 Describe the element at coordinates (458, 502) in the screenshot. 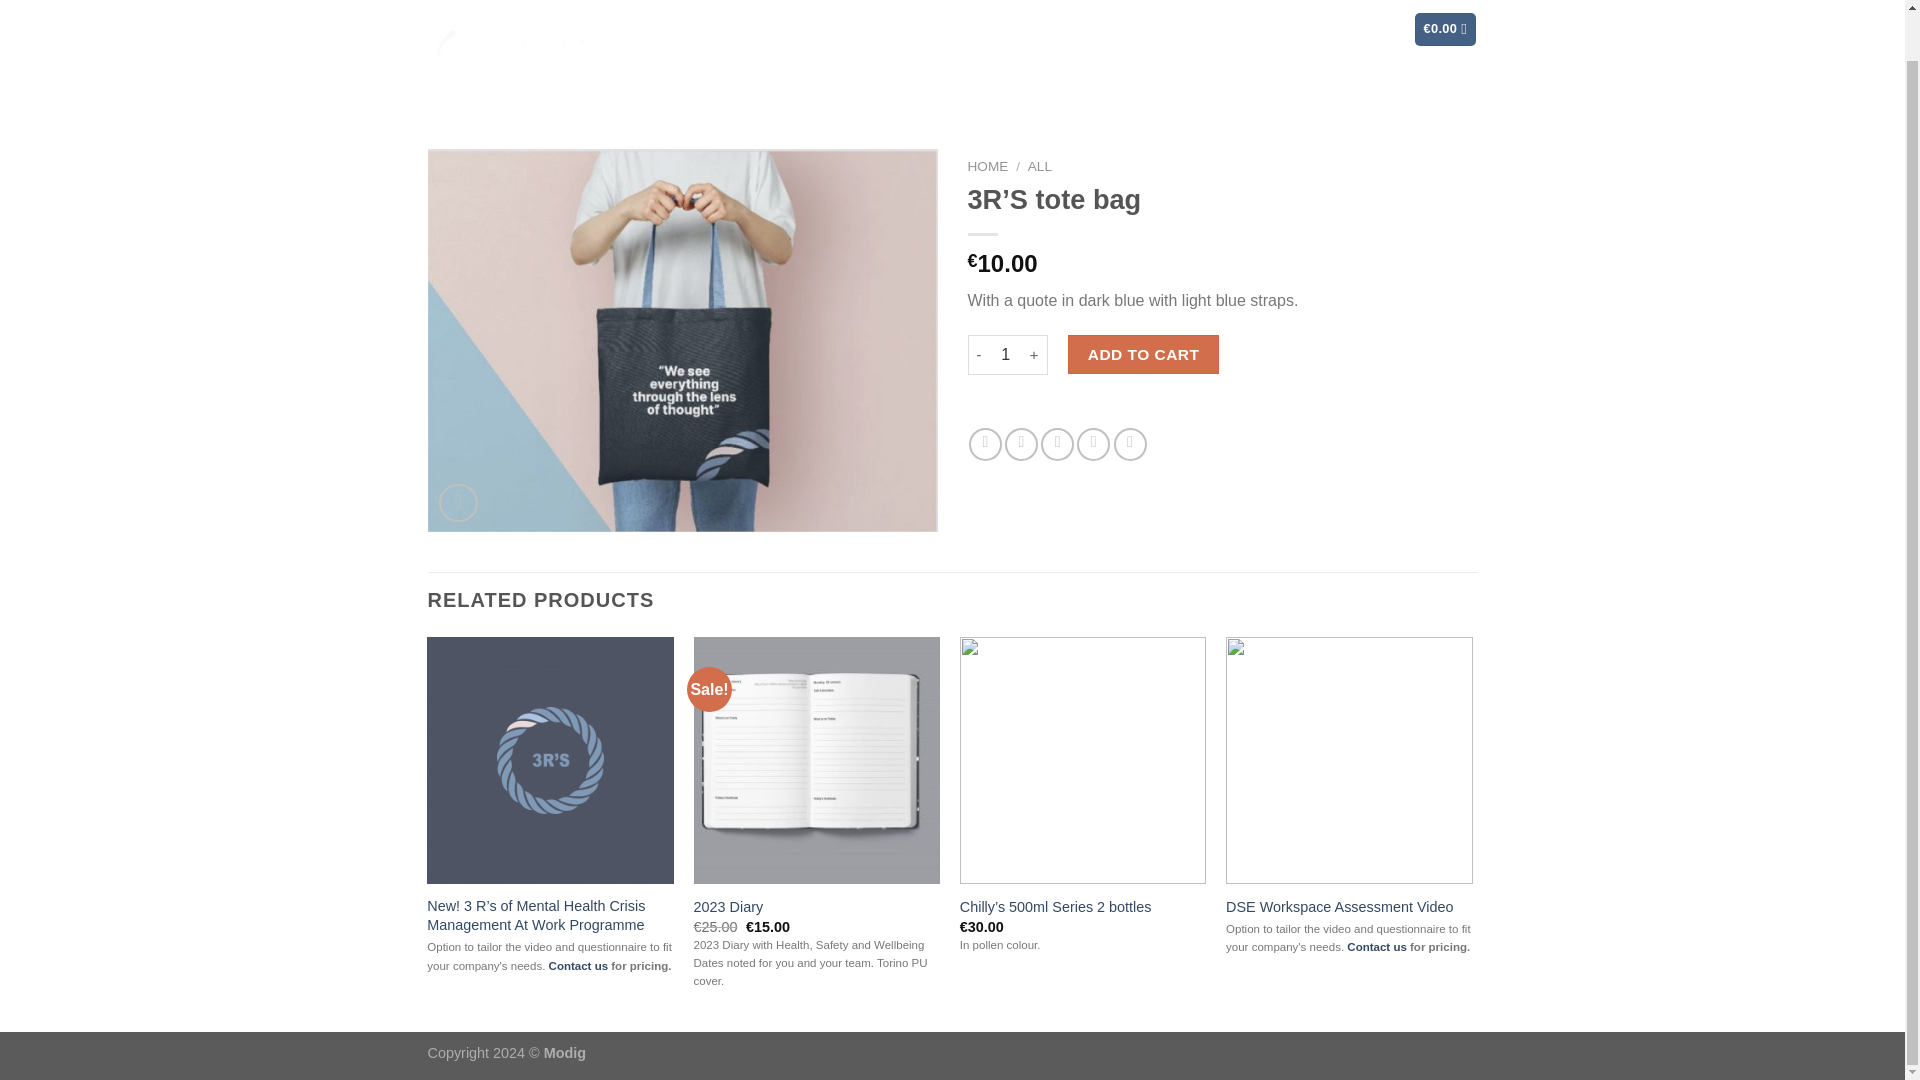

I see `Zoom` at that location.